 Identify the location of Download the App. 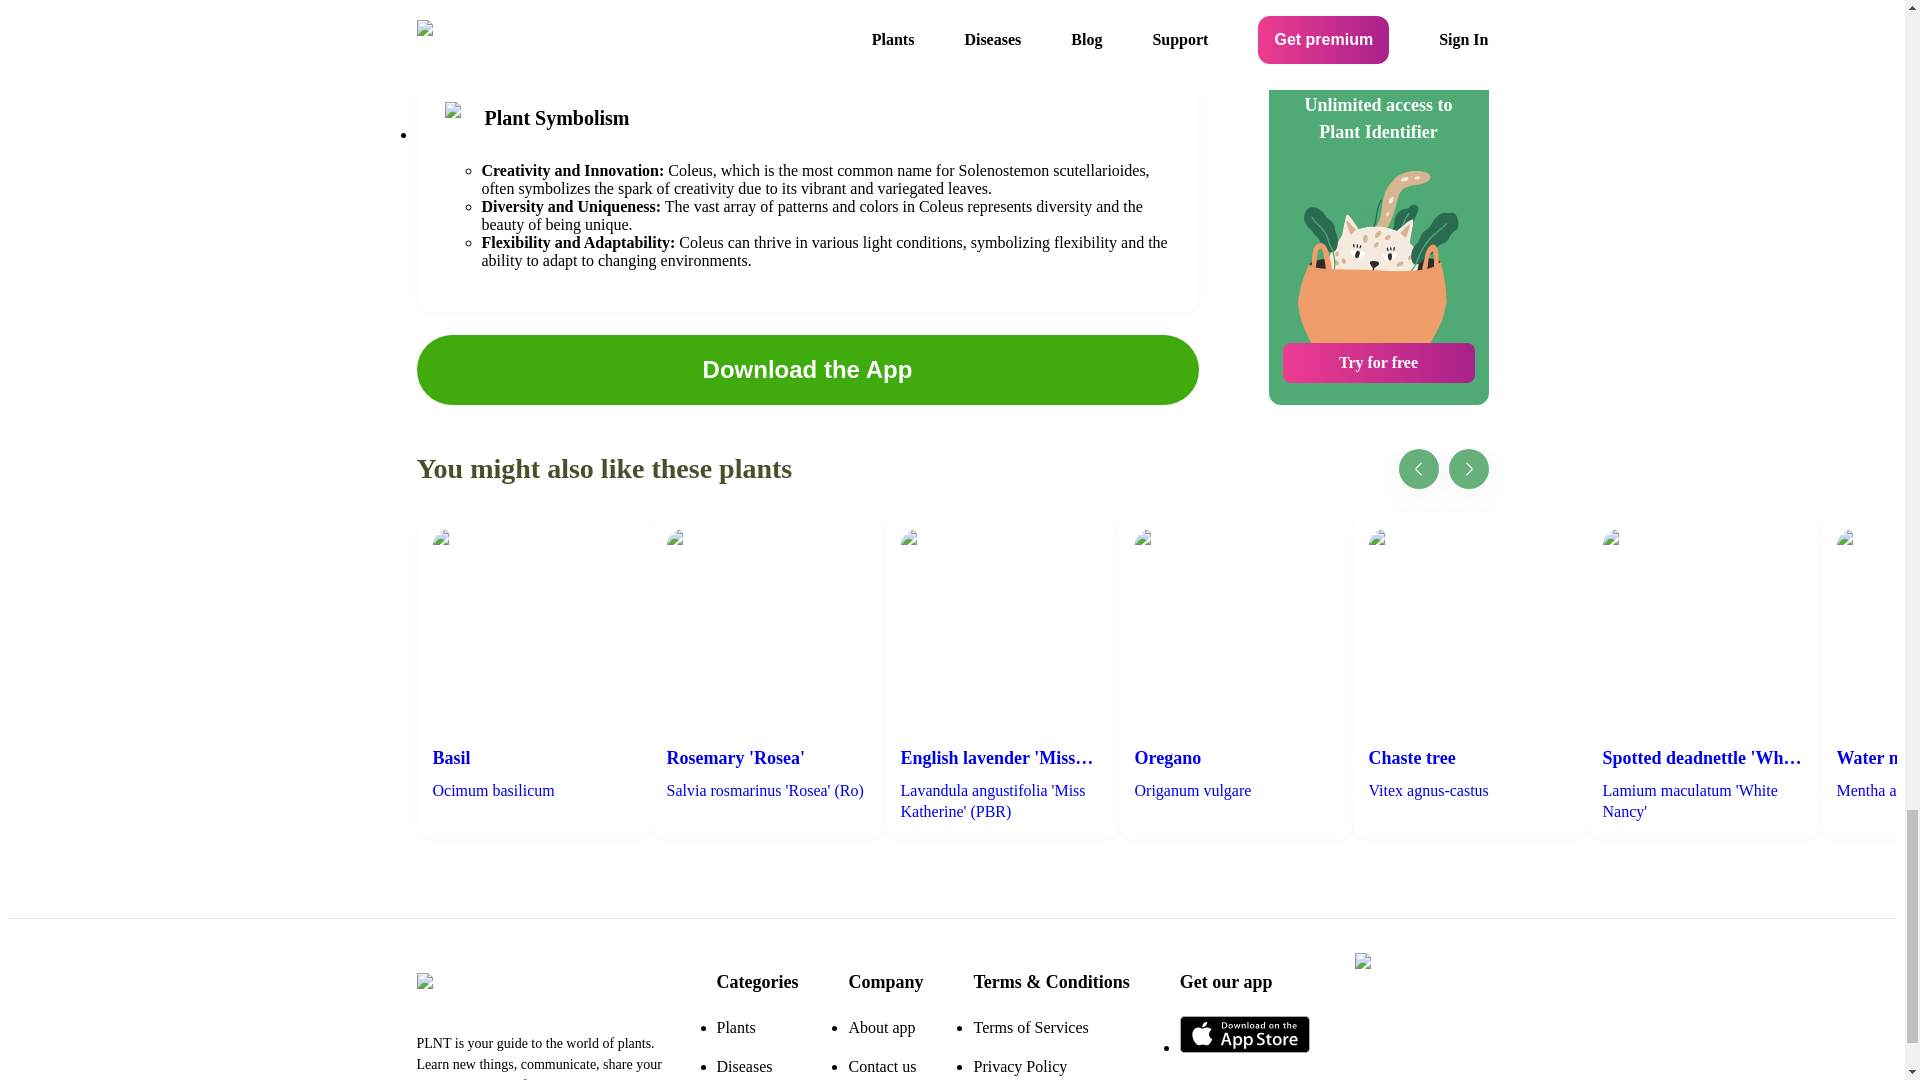
(807, 370).